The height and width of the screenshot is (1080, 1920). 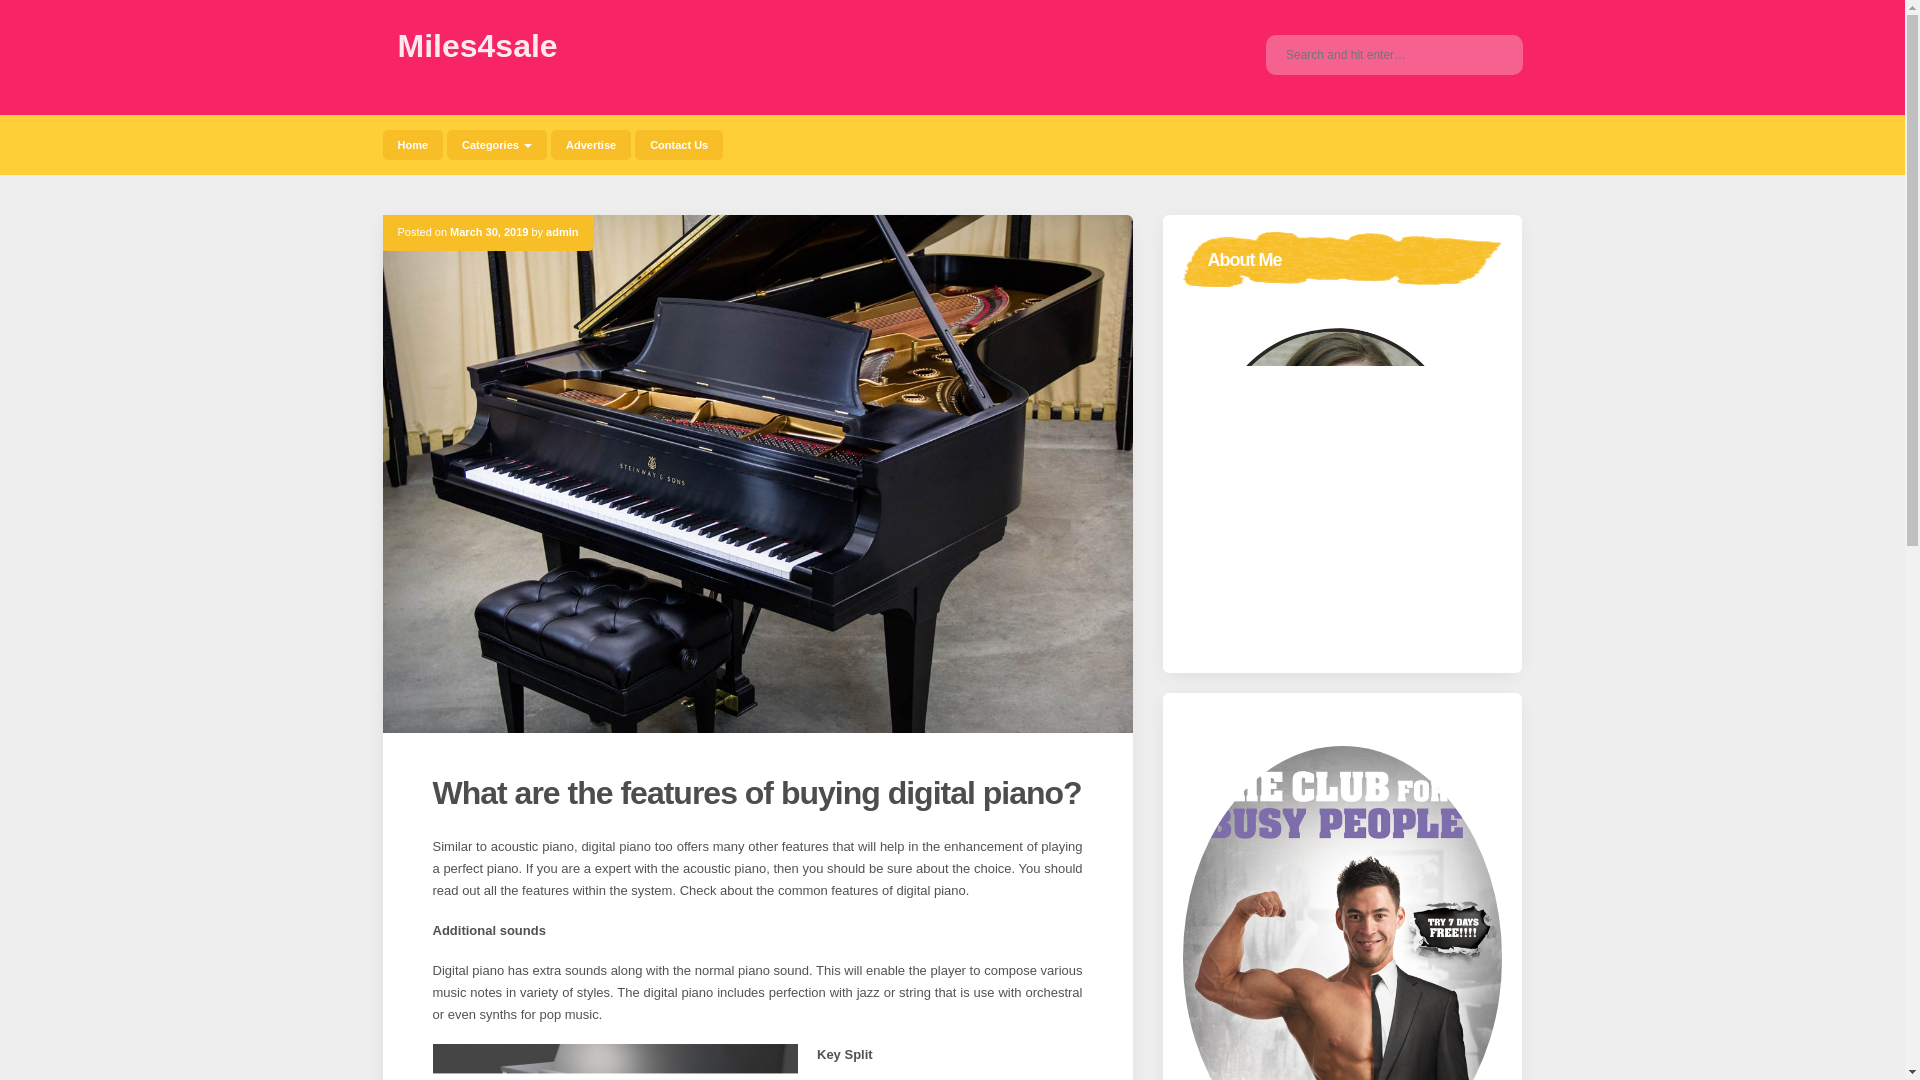 What do you see at coordinates (1492, 54) in the screenshot?
I see `Search` at bounding box center [1492, 54].